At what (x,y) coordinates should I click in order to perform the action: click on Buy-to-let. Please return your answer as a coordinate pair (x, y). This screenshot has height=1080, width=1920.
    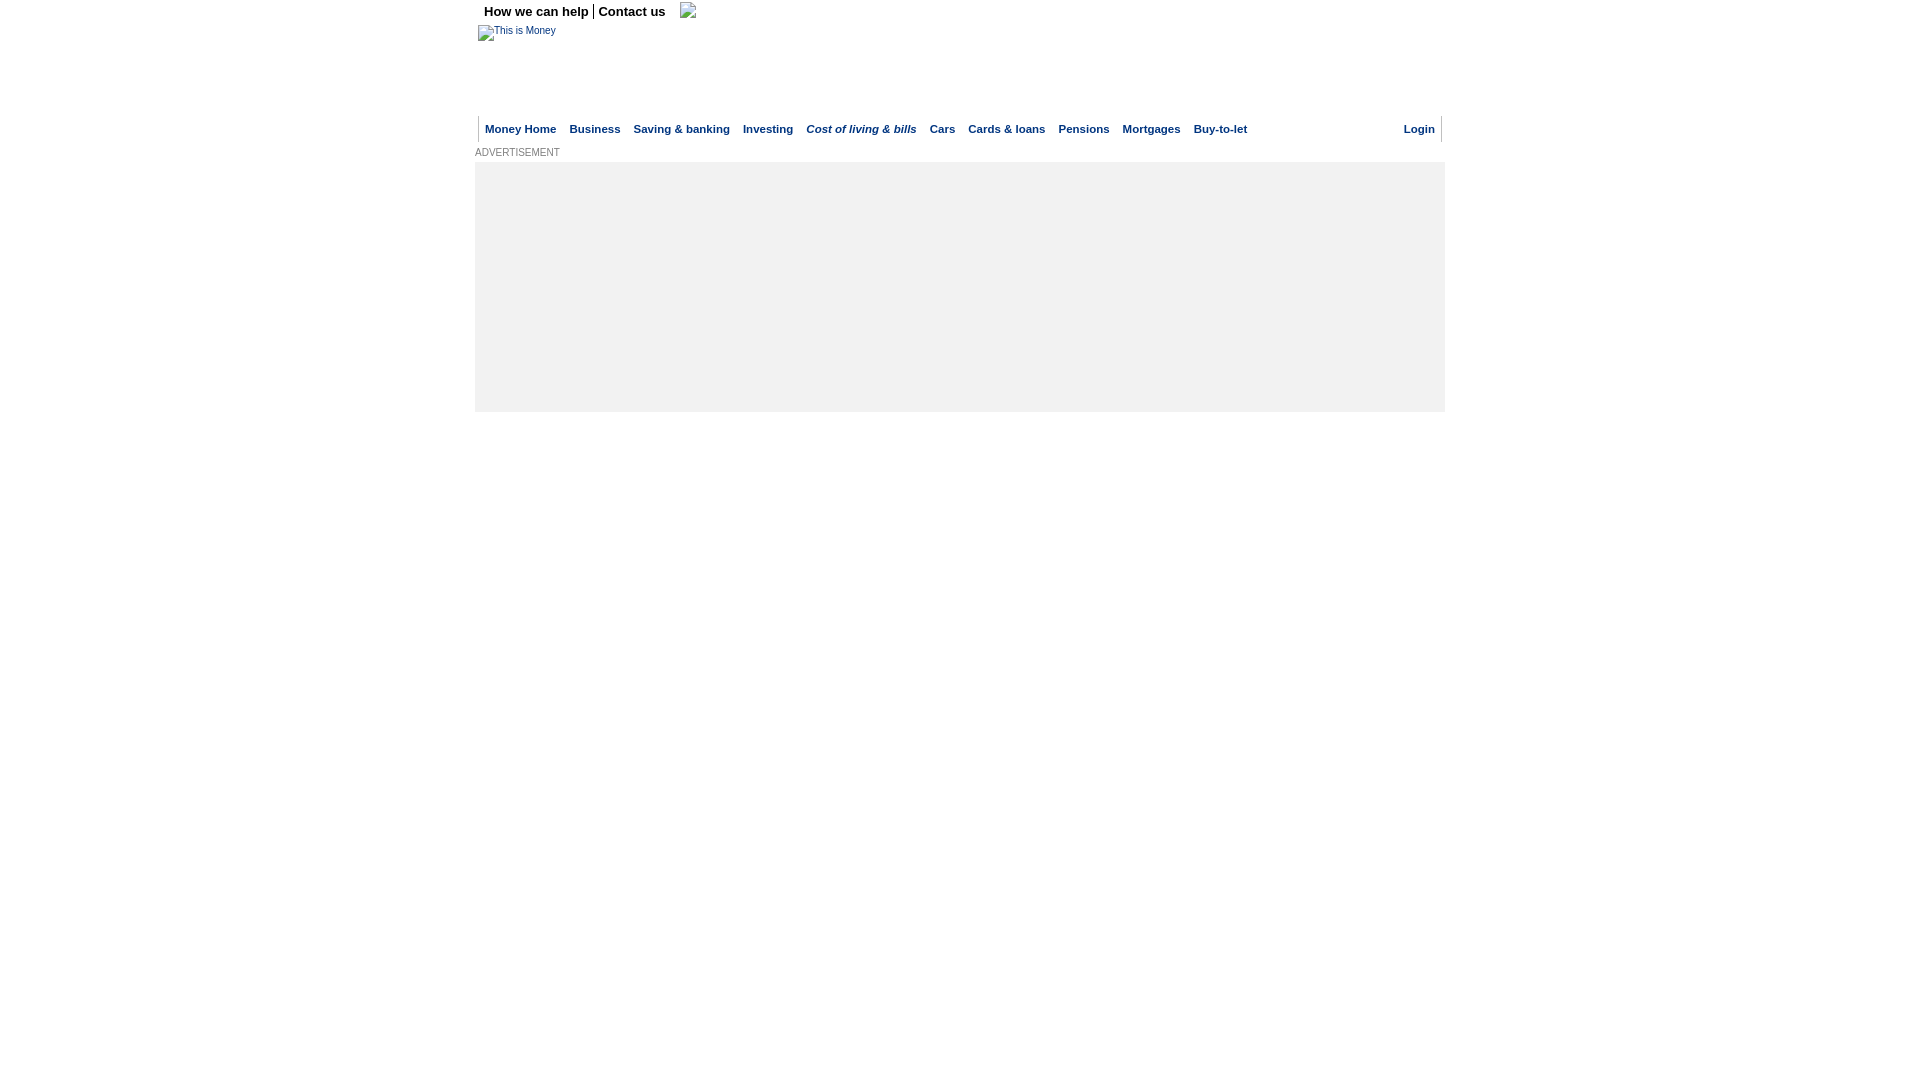
    Looking at the image, I should click on (1221, 129).